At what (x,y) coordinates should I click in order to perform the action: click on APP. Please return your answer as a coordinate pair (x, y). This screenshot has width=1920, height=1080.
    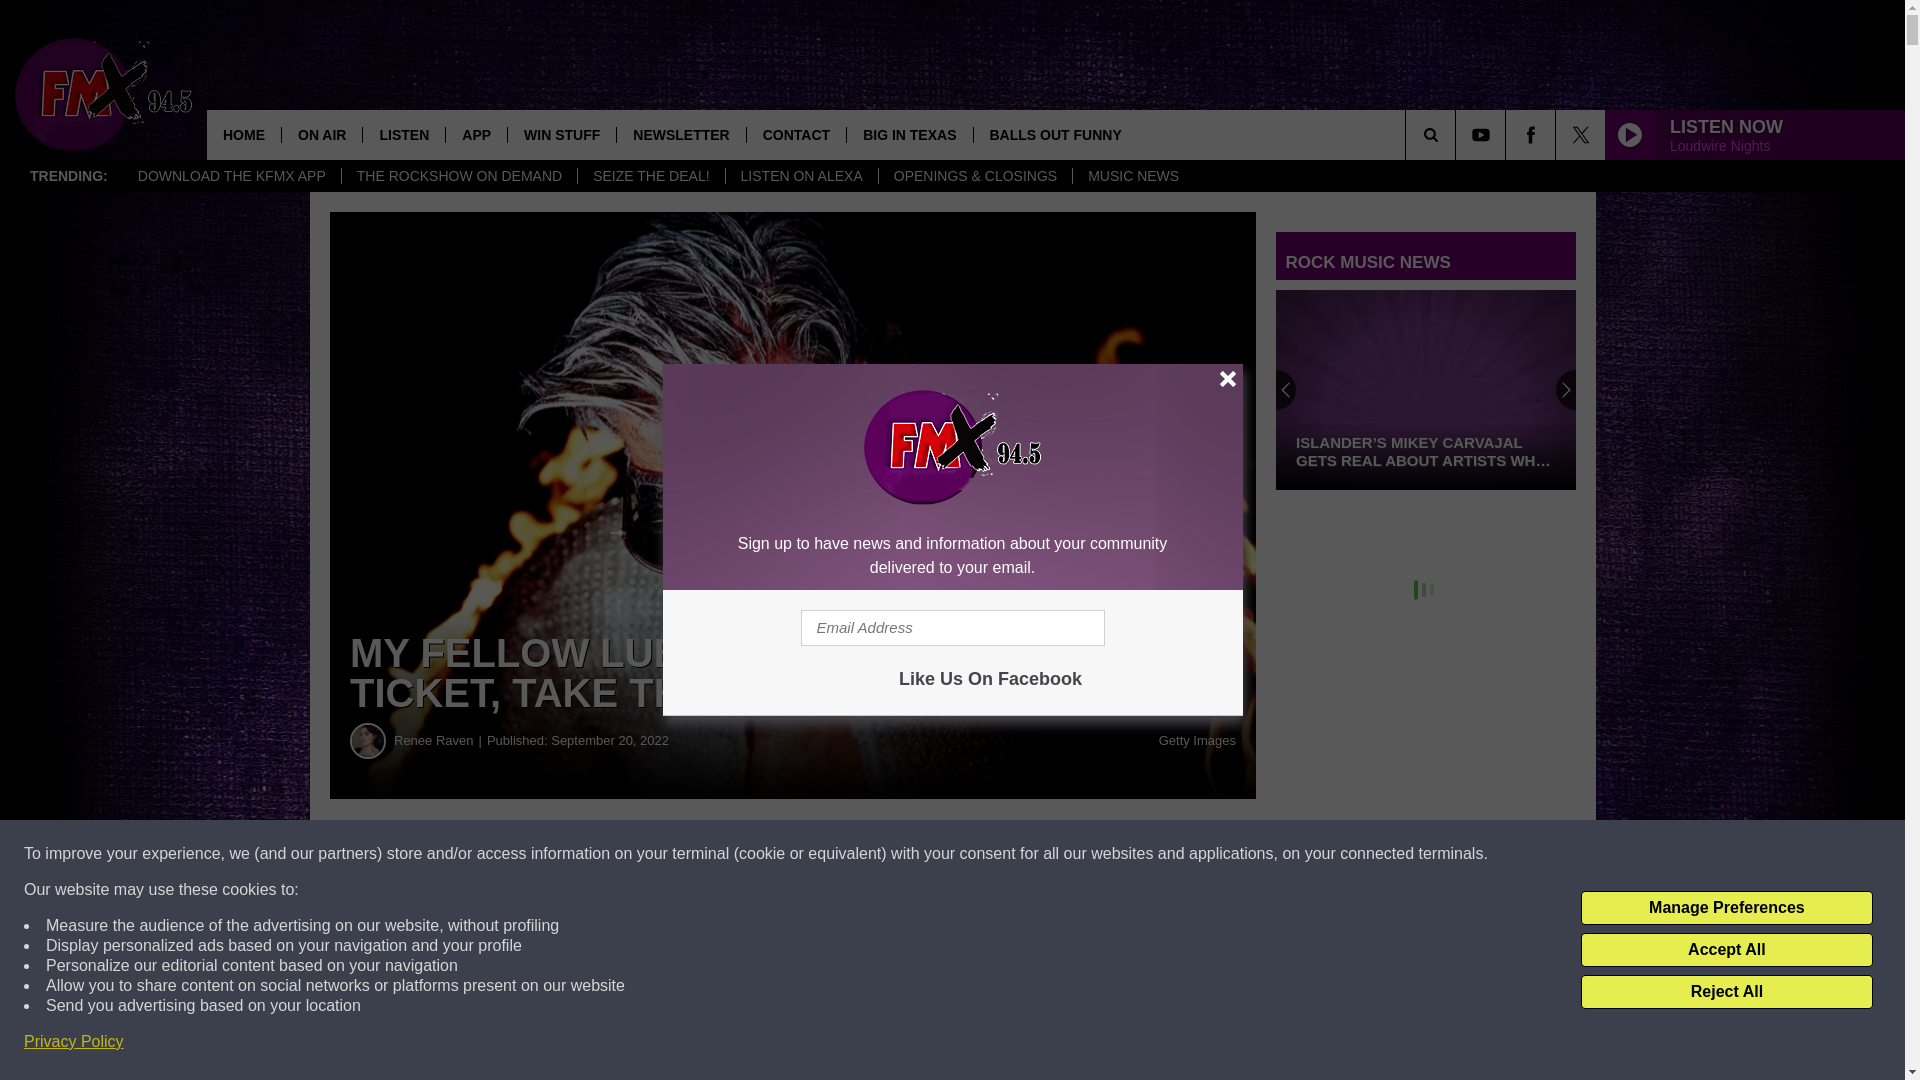
    Looking at the image, I should click on (476, 134).